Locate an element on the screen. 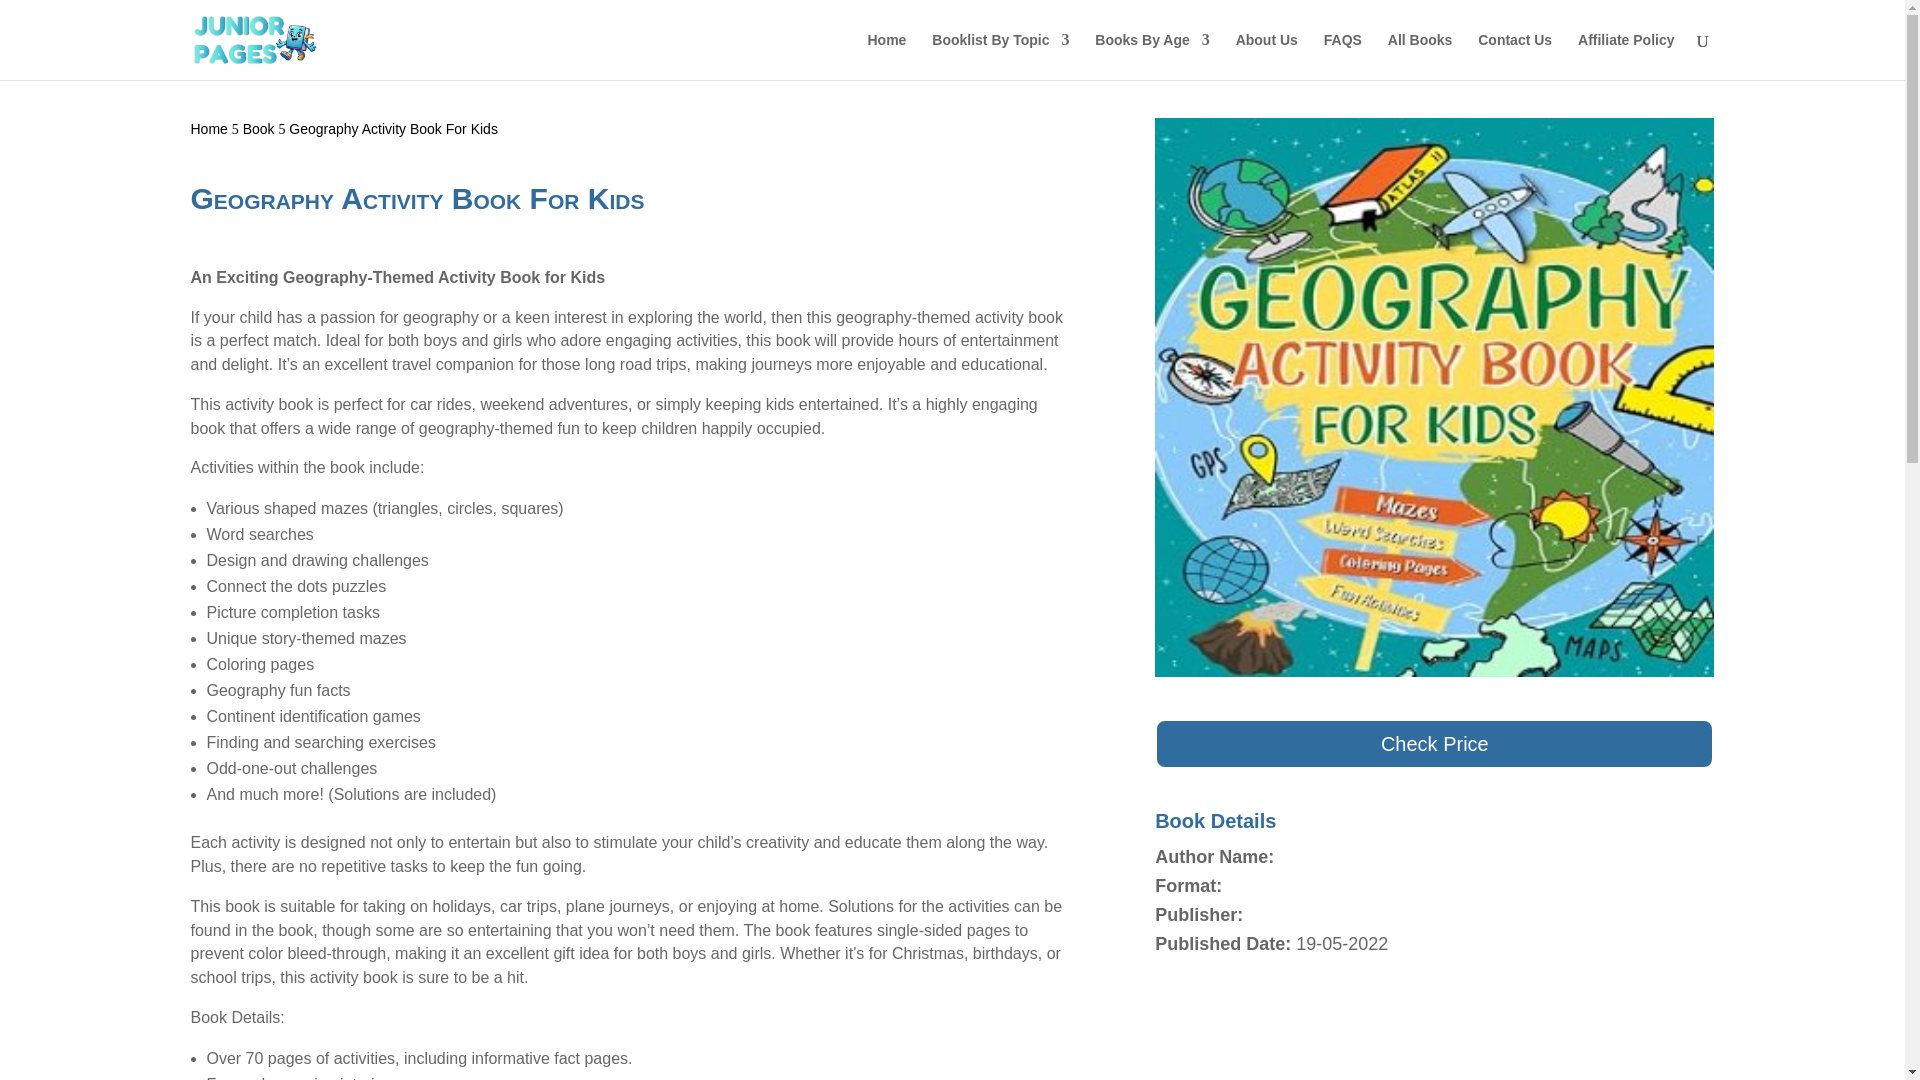 The height and width of the screenshot is (1080, 1920). Book is located at coordinates (258, 128).